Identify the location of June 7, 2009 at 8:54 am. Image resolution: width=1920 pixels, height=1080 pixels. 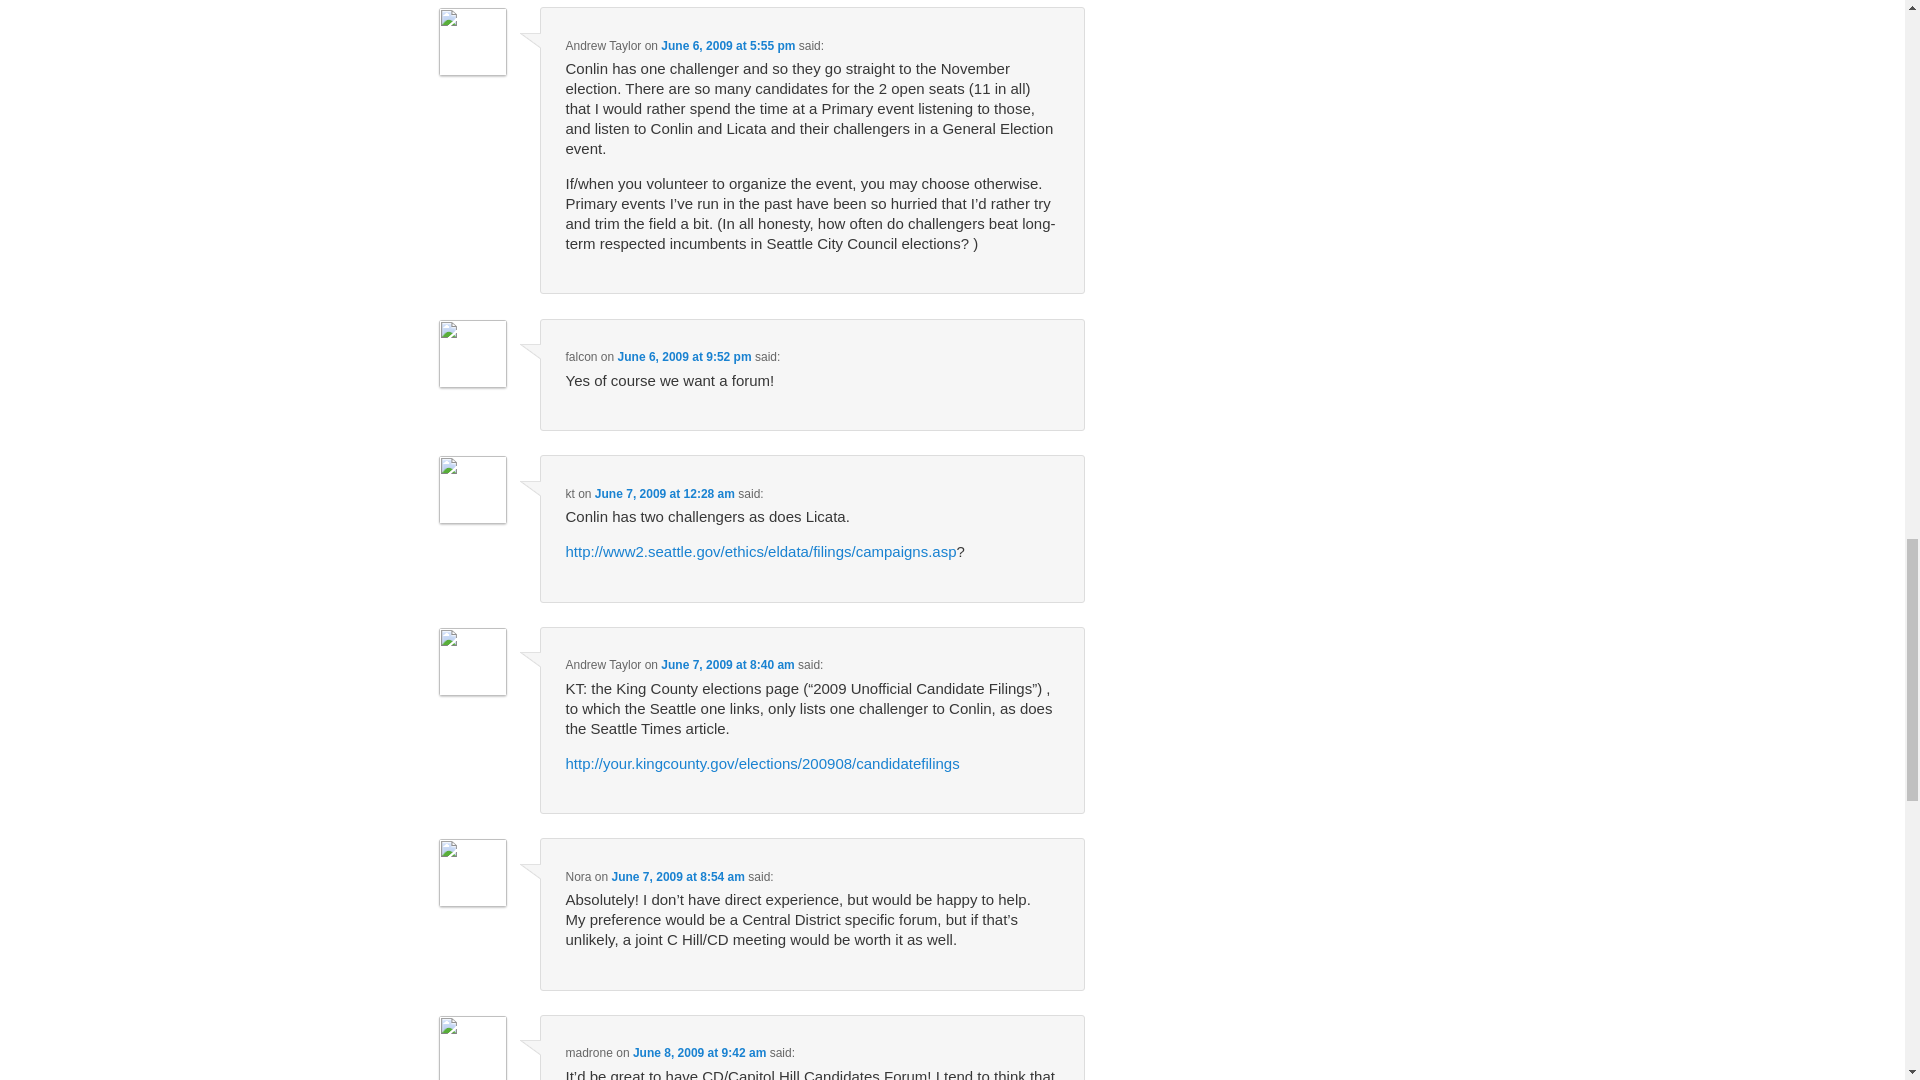
(678, 877).